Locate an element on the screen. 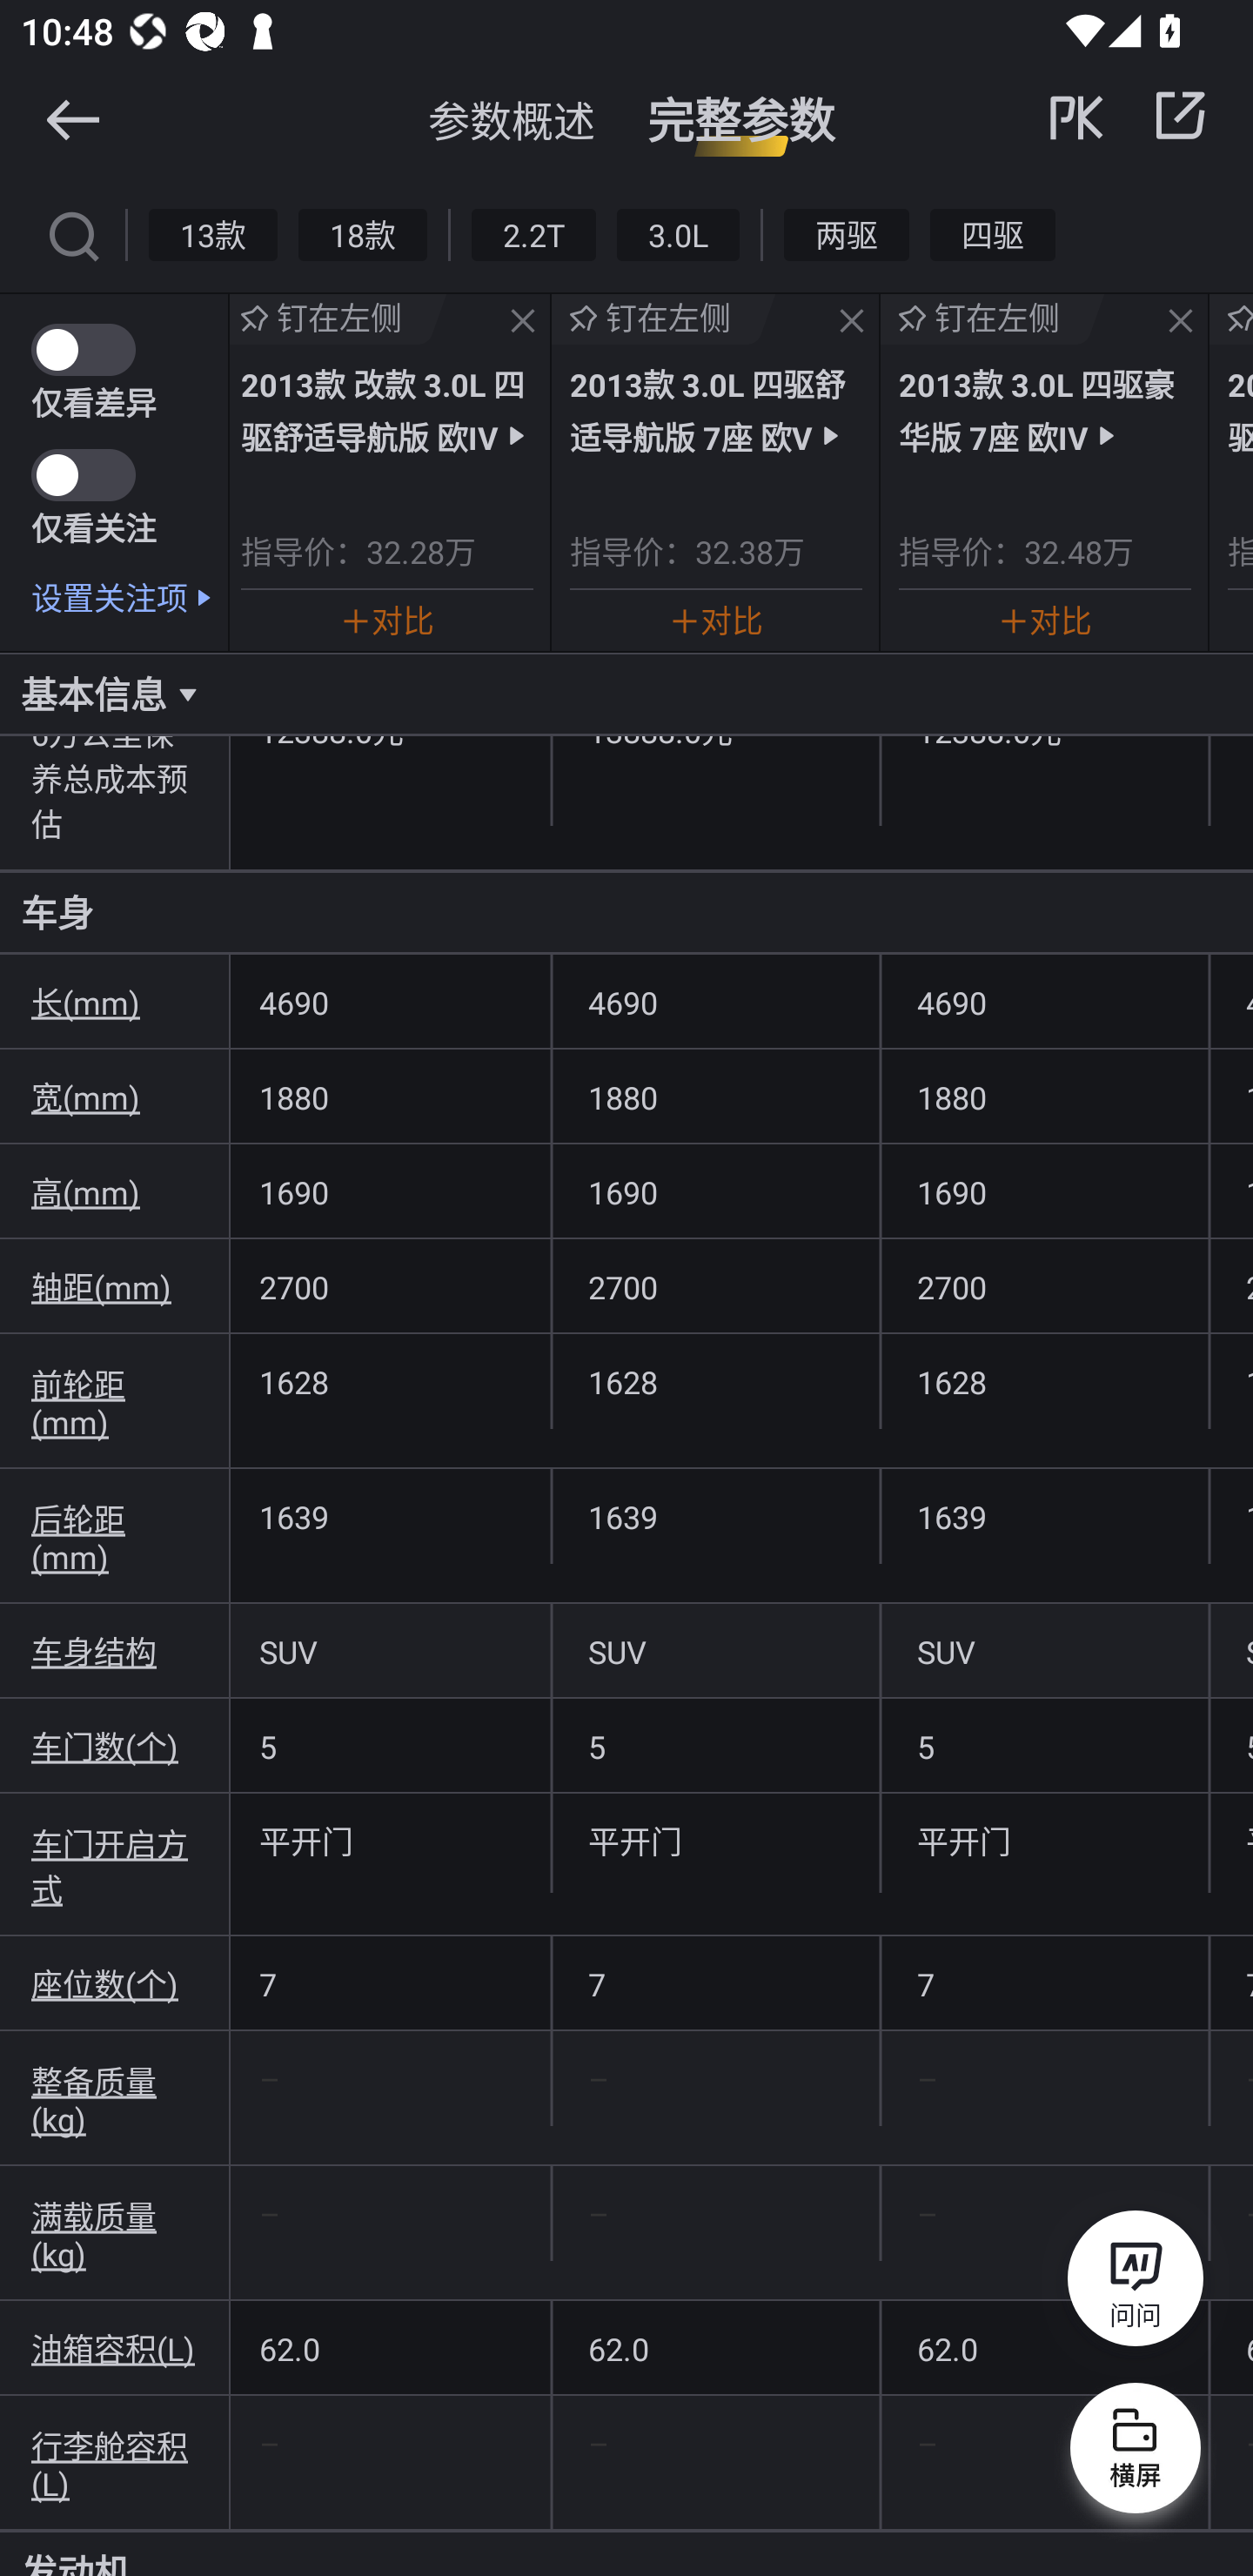 Image resolution: width=1253 pixels, height=2576 pixels. 1628 is located at coordinates (1044, 1382).